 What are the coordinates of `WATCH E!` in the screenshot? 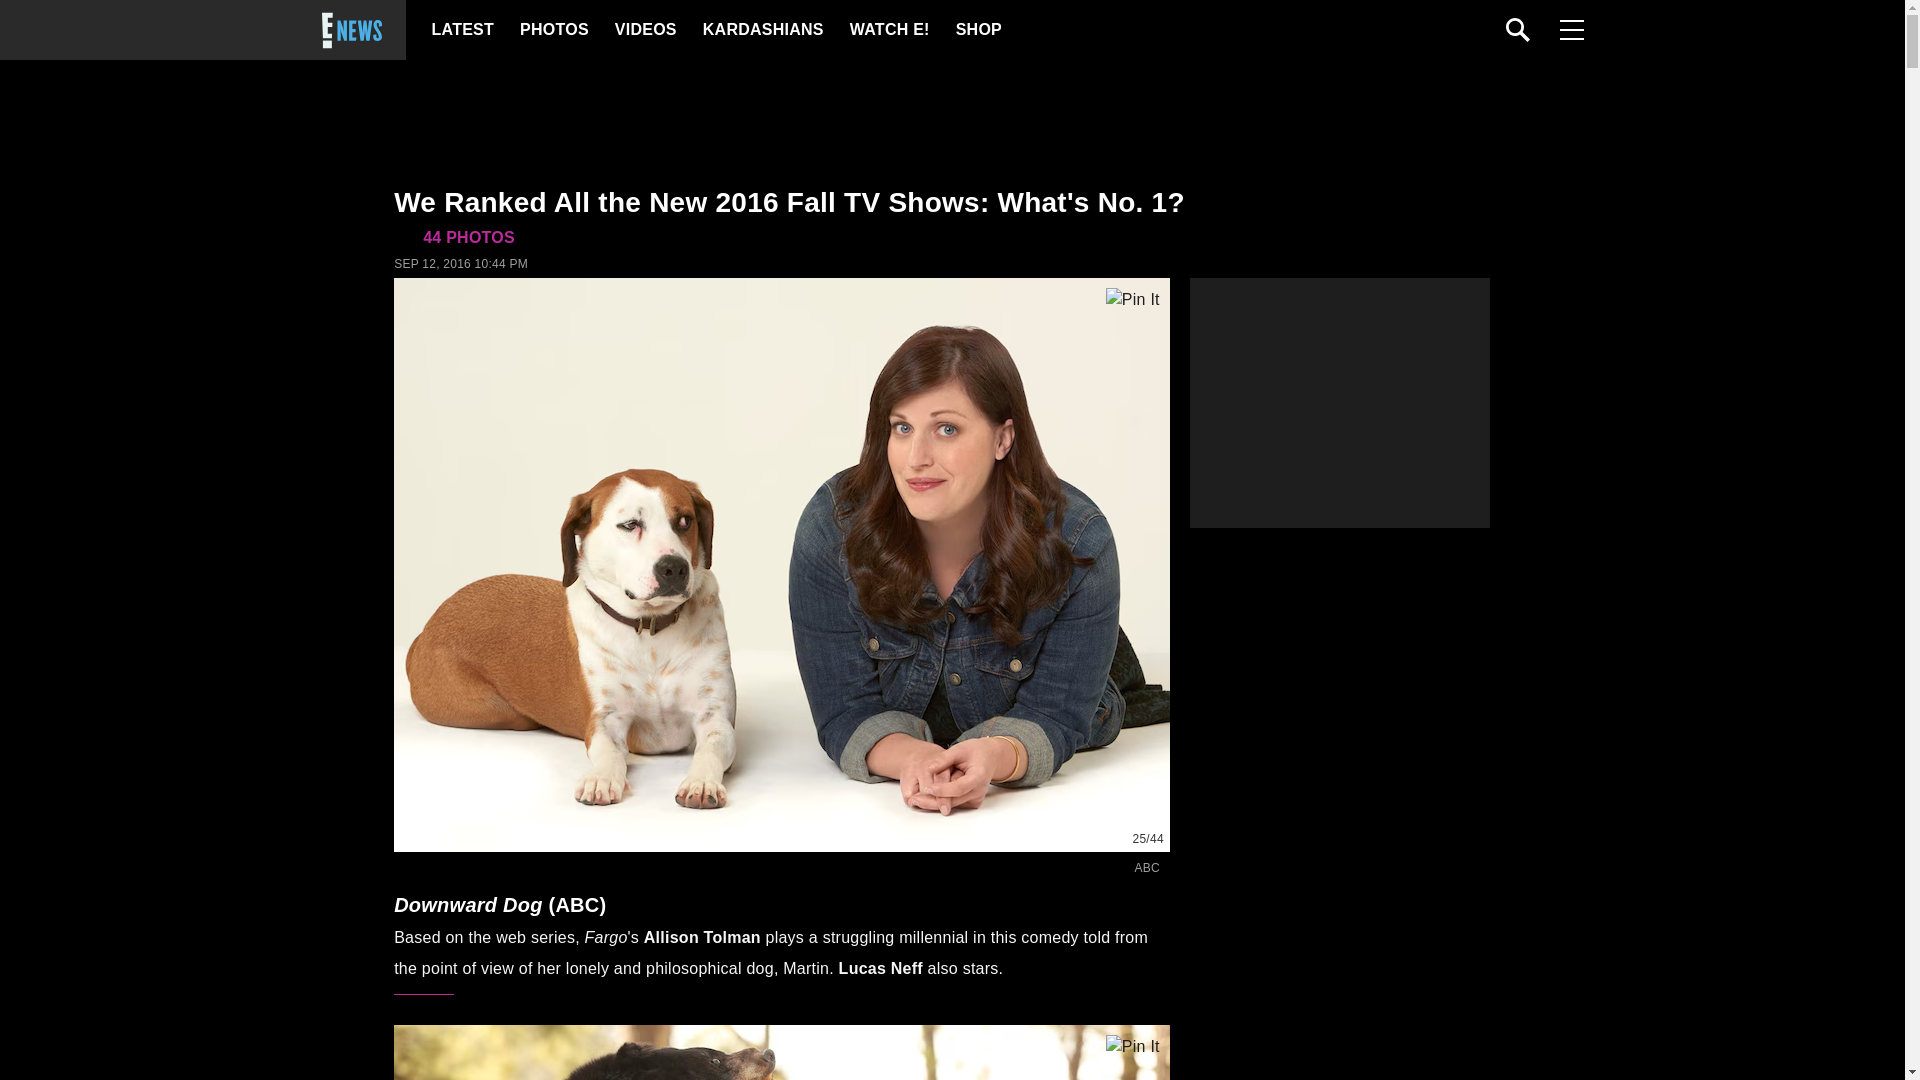 It's located at (888, 30).